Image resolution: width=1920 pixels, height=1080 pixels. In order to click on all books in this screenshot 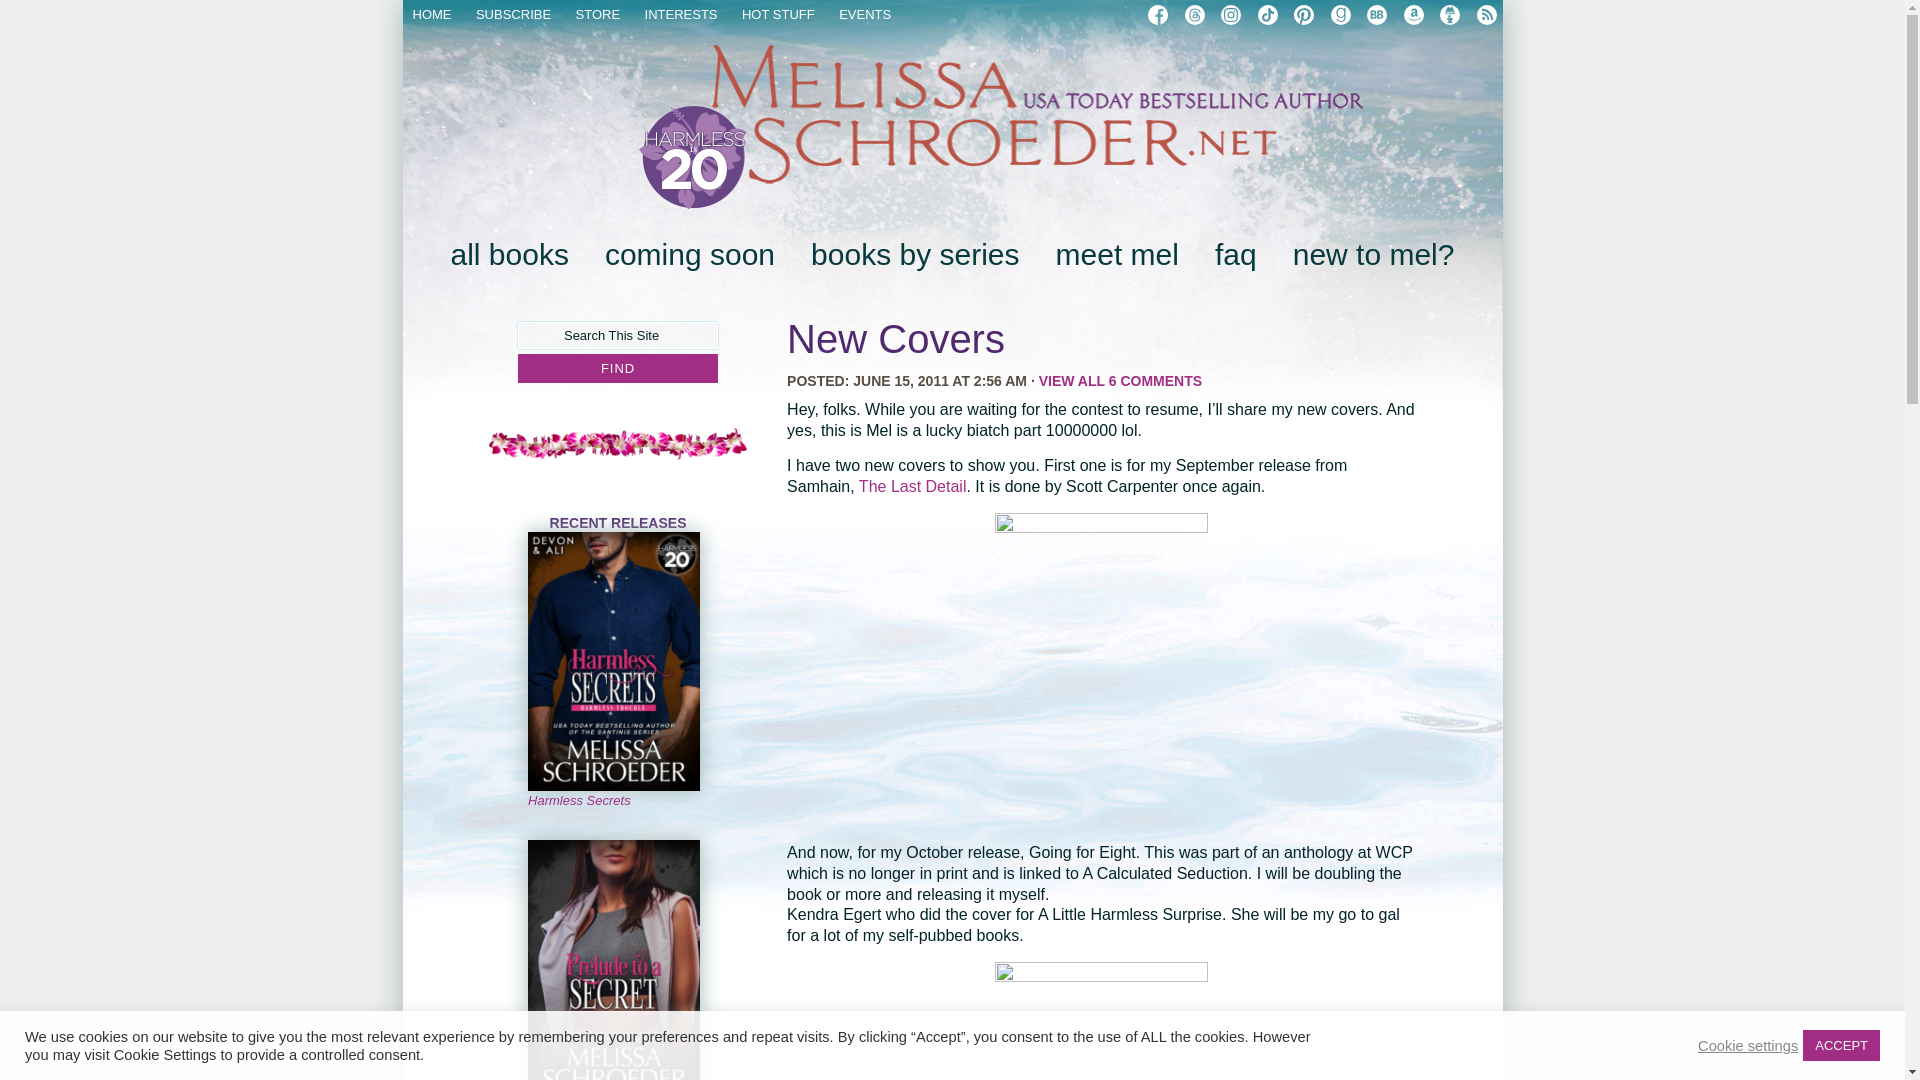, I will do `click(508, 254)`.